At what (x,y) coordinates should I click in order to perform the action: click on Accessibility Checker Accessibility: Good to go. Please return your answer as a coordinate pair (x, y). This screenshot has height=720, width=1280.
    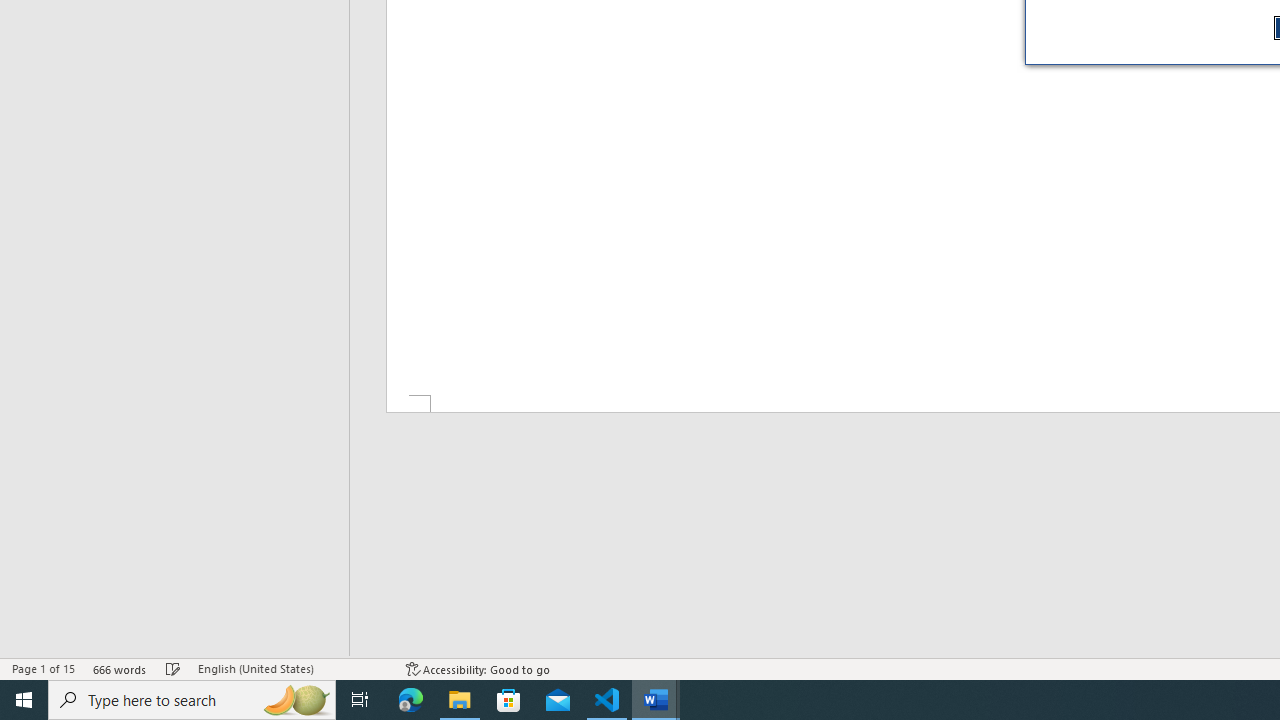
    Looking at the image, I should click on (478, 668).